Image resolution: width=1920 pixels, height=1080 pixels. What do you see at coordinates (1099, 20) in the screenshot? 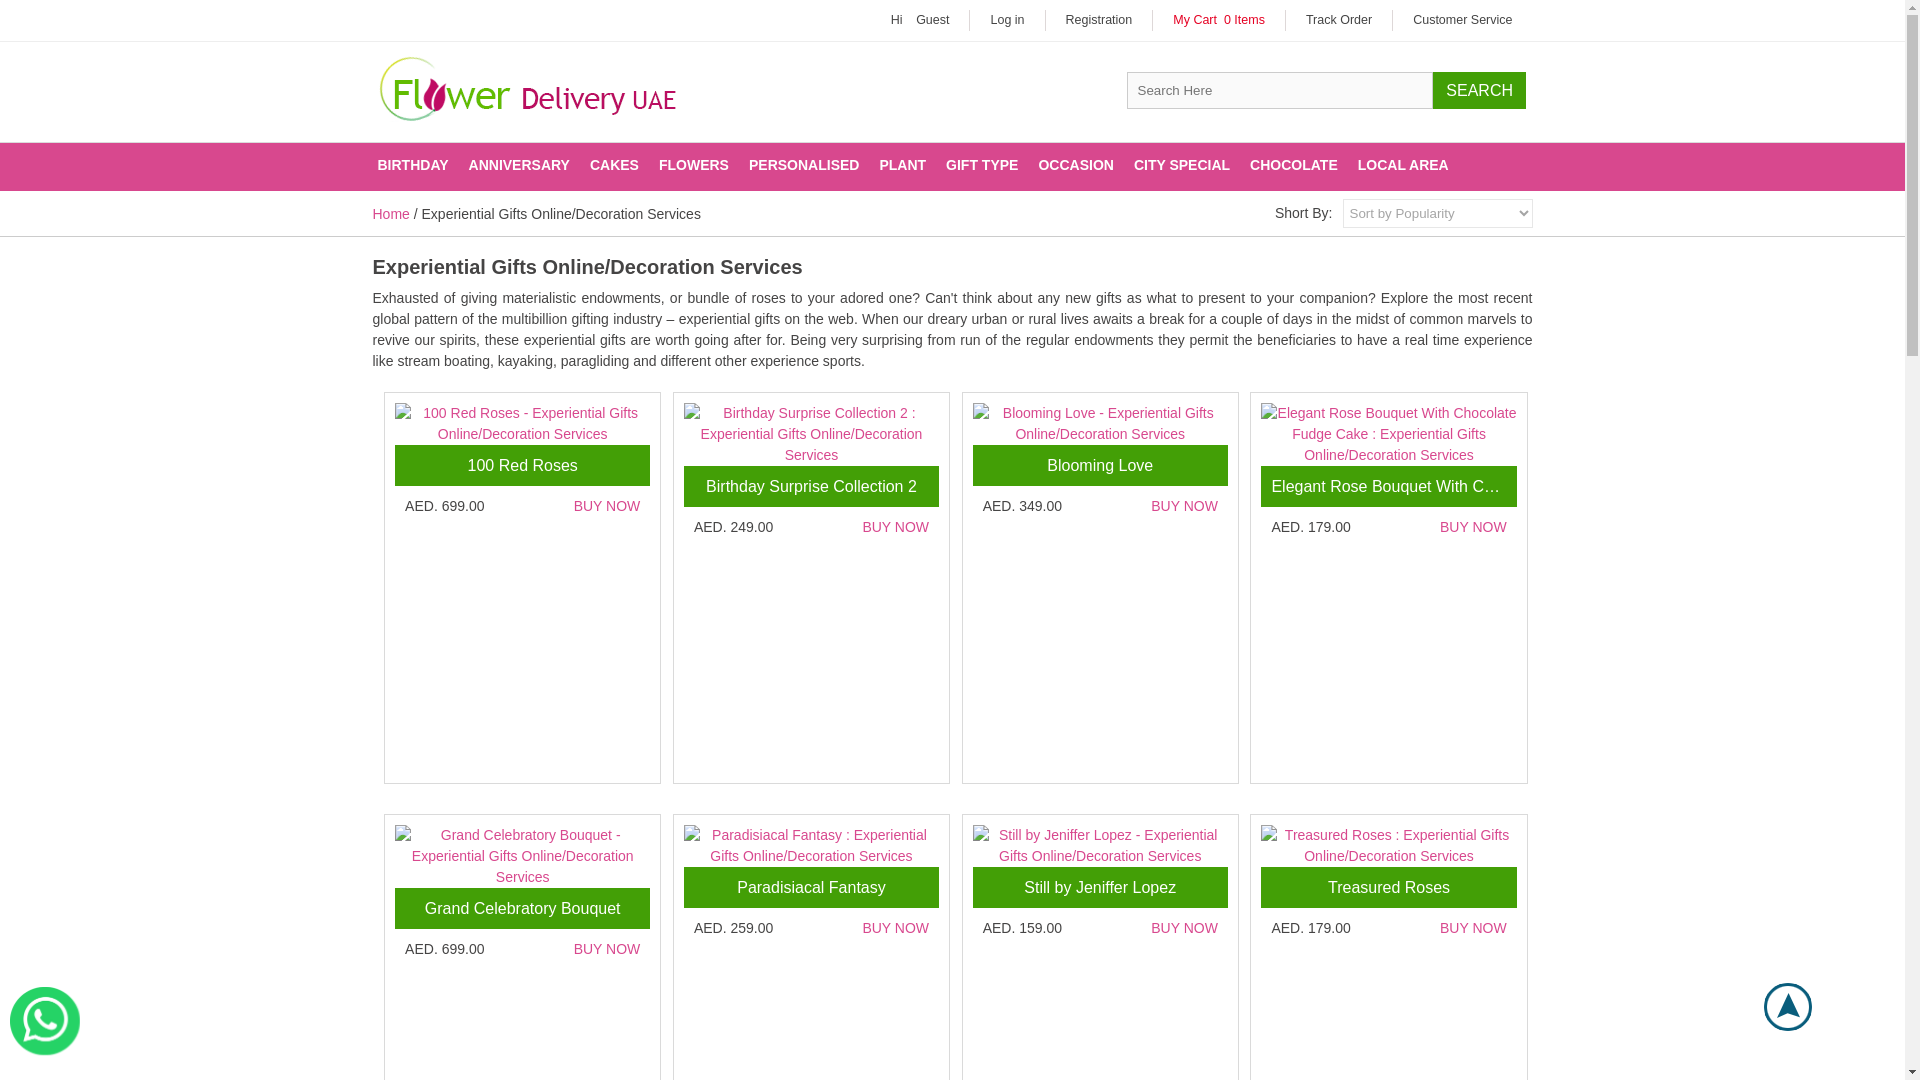
I see `Registration` at bounding box center [1099, 20].